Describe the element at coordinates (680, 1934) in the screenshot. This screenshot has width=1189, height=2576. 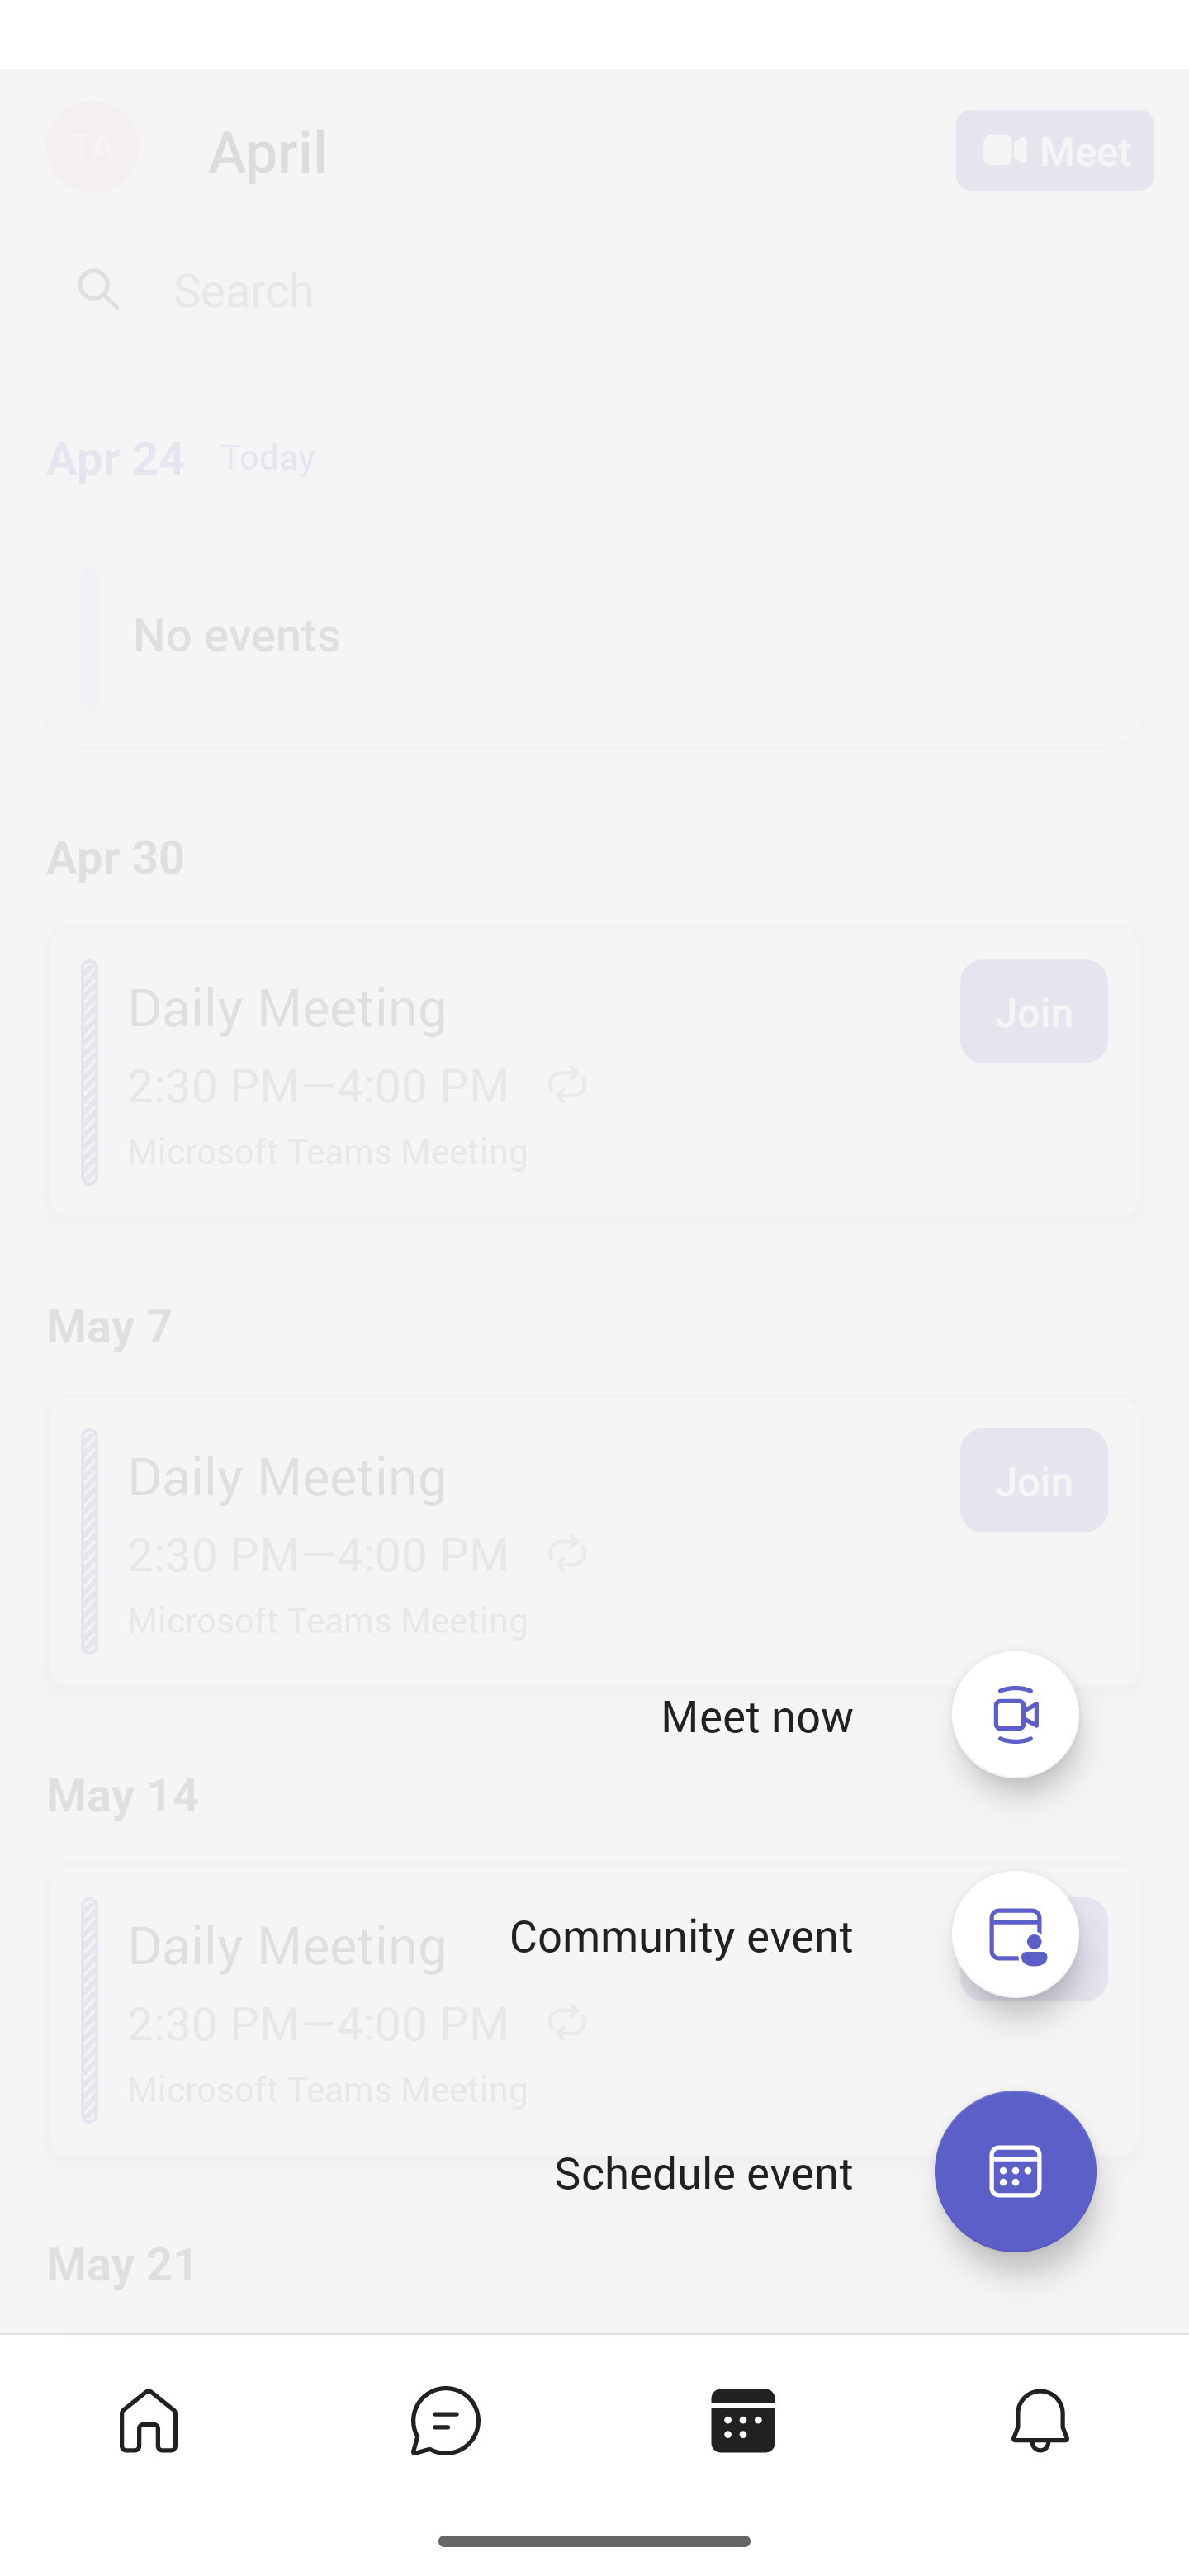
I see `Community event` at that location.